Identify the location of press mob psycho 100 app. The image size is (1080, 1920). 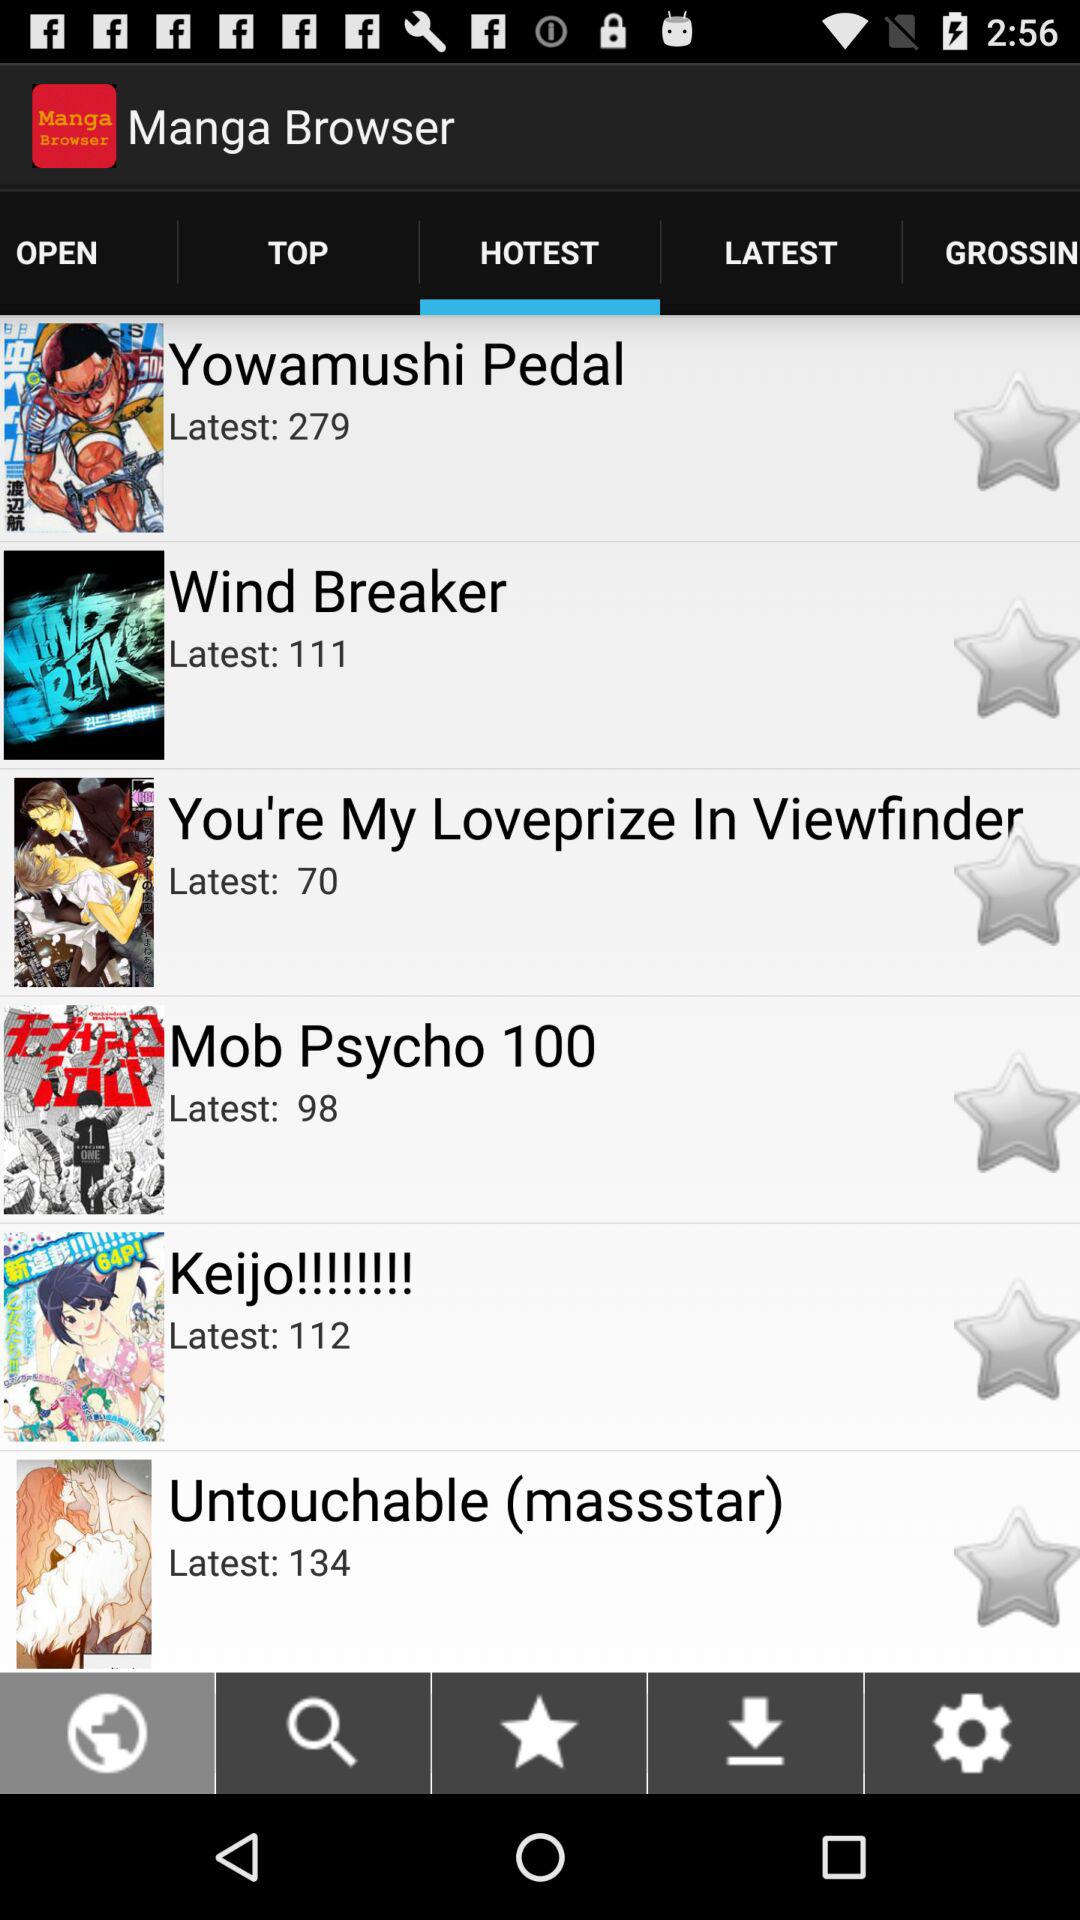
(624, 1044).